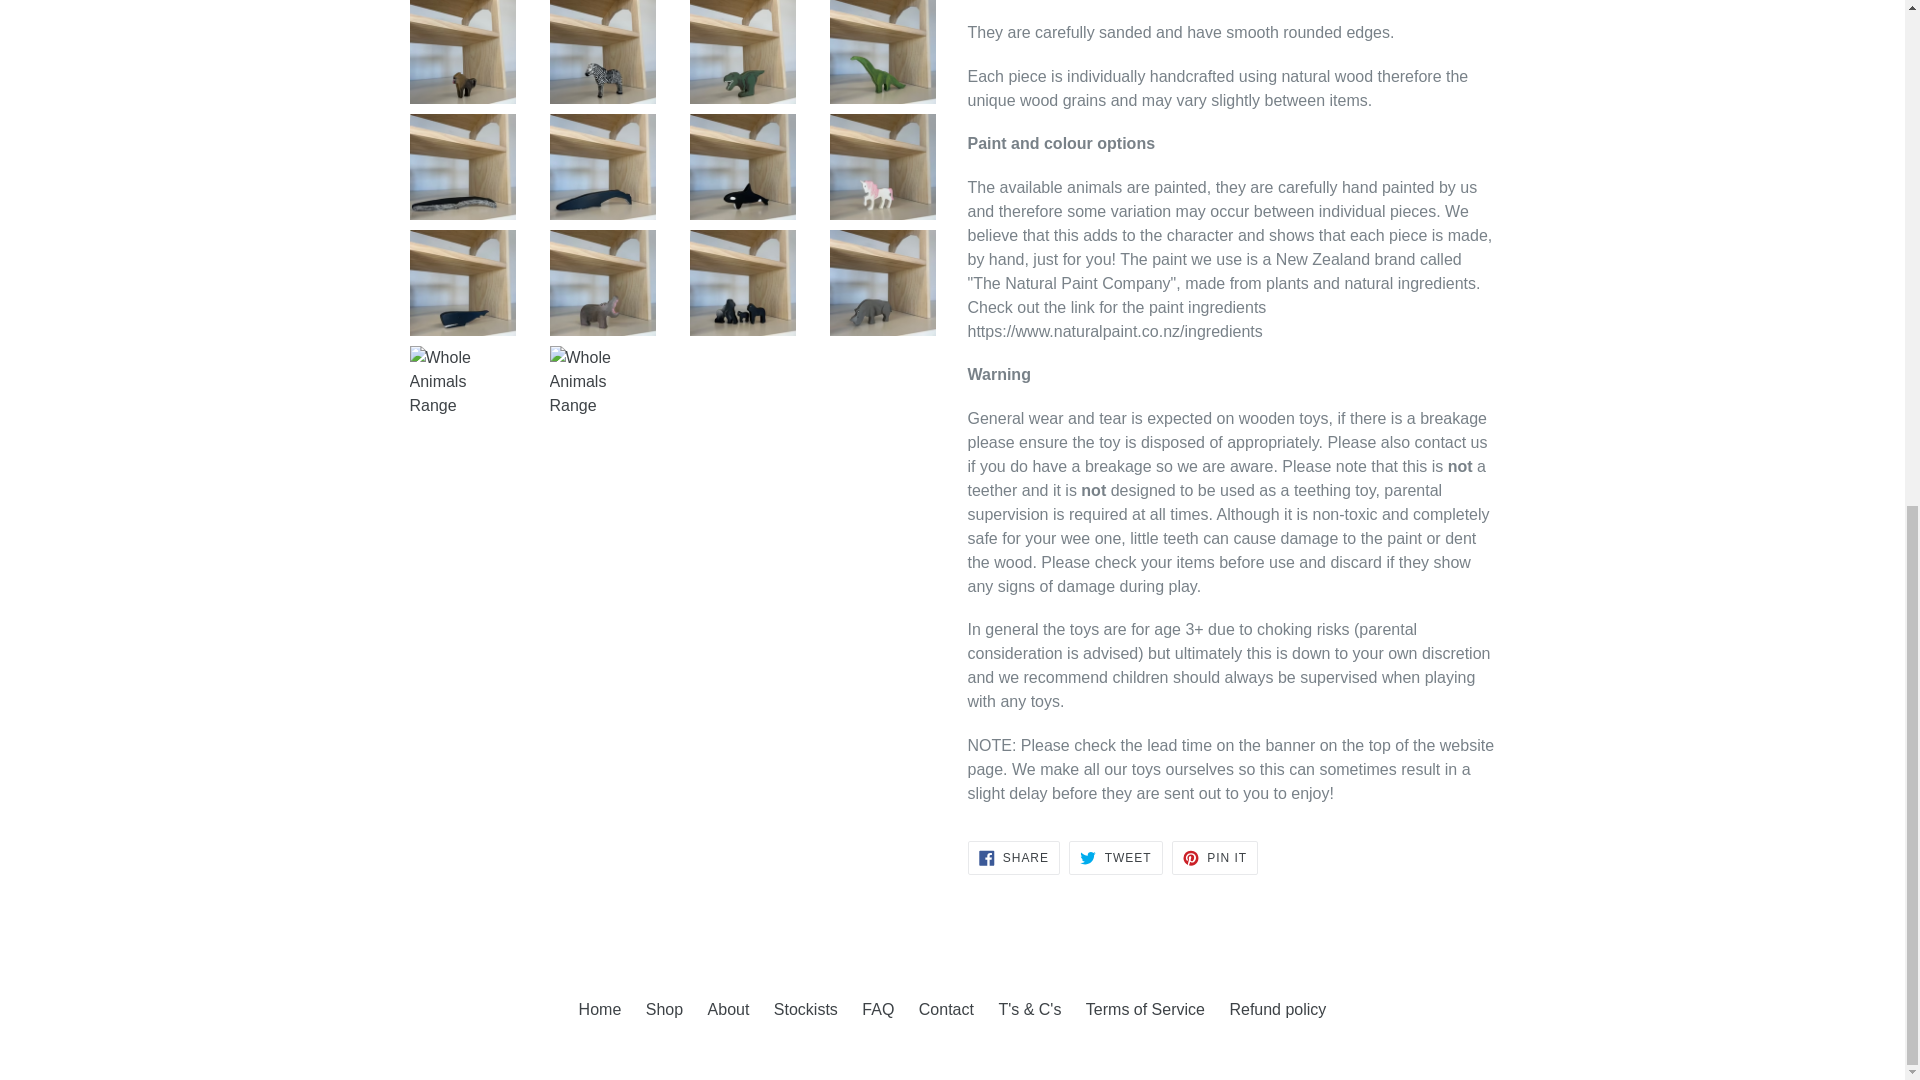 This screenshot has width=1920, height=1080. Describe the element at coordinates (1115, 856) in the screenshot. I see `Tweet on Twitter` at that location.